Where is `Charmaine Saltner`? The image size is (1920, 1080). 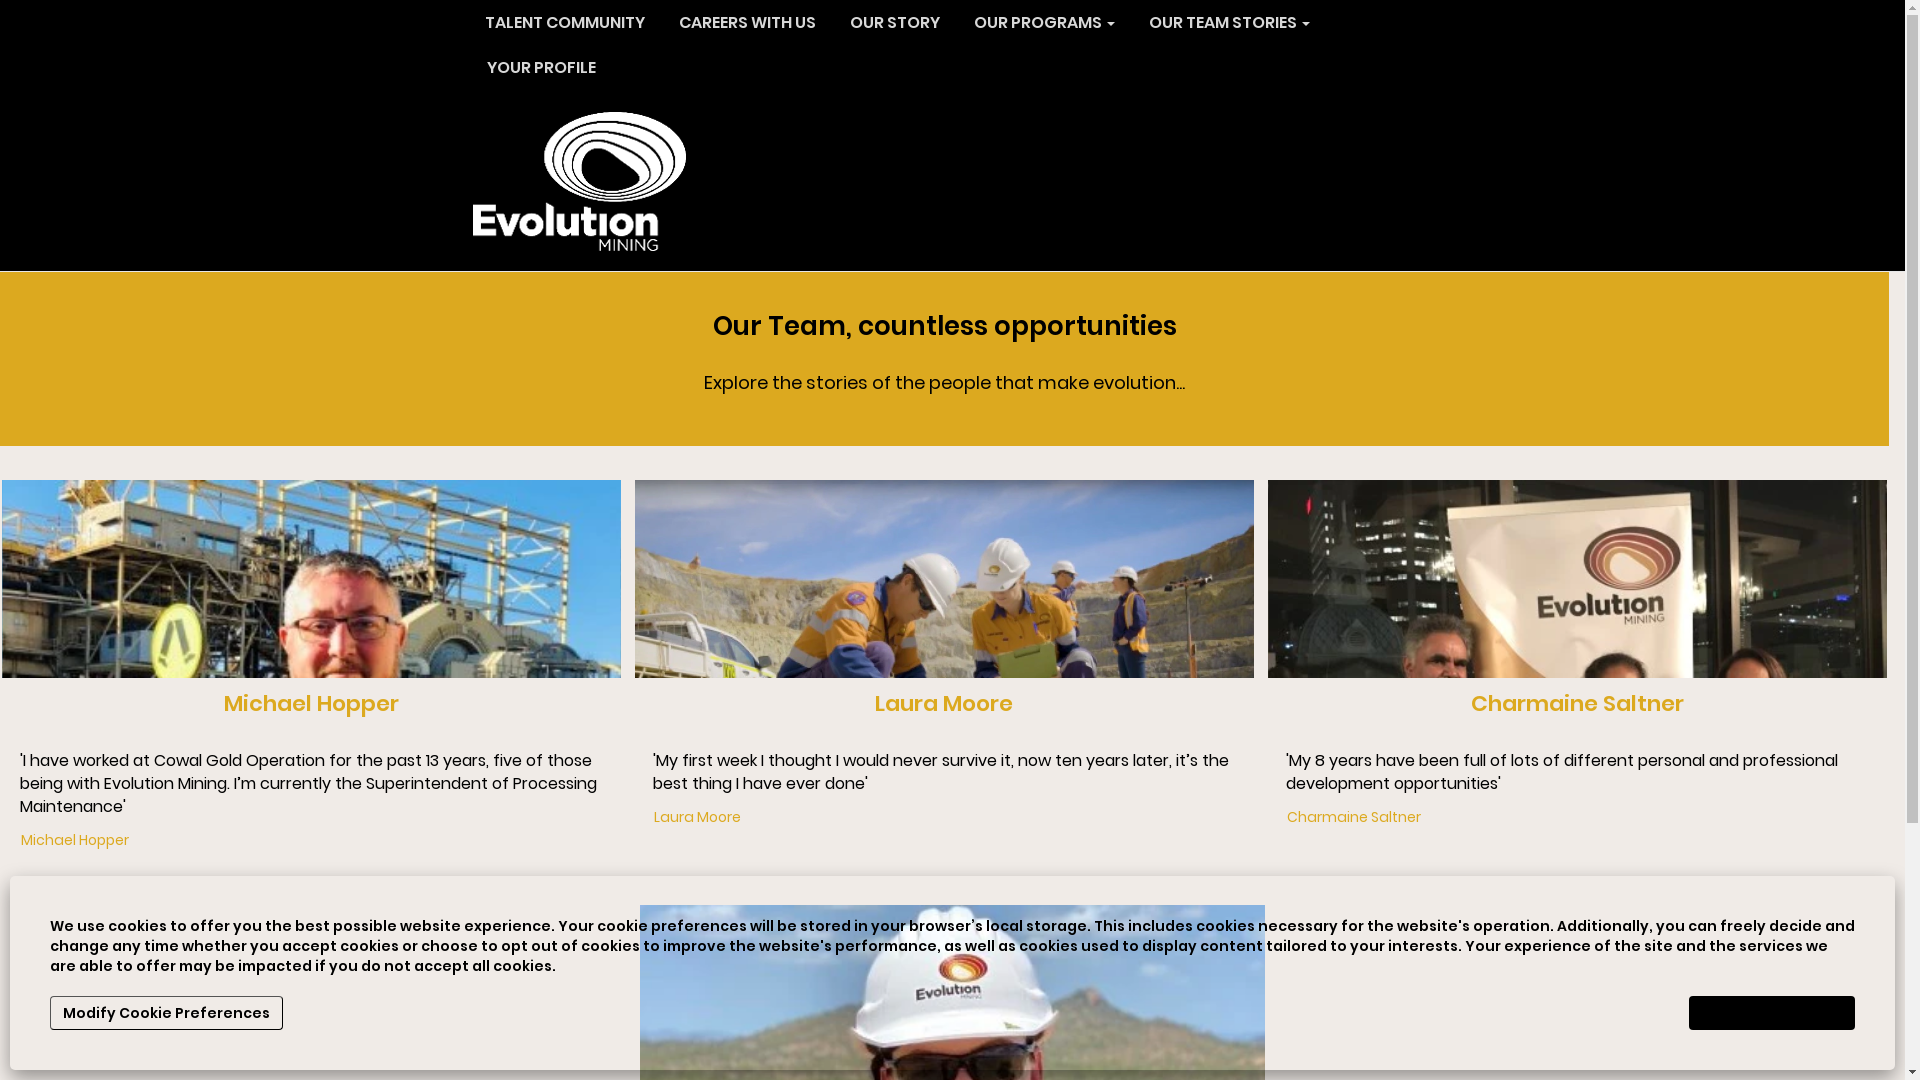
Charmaine Saltner is located at coordinates (1269, 491).